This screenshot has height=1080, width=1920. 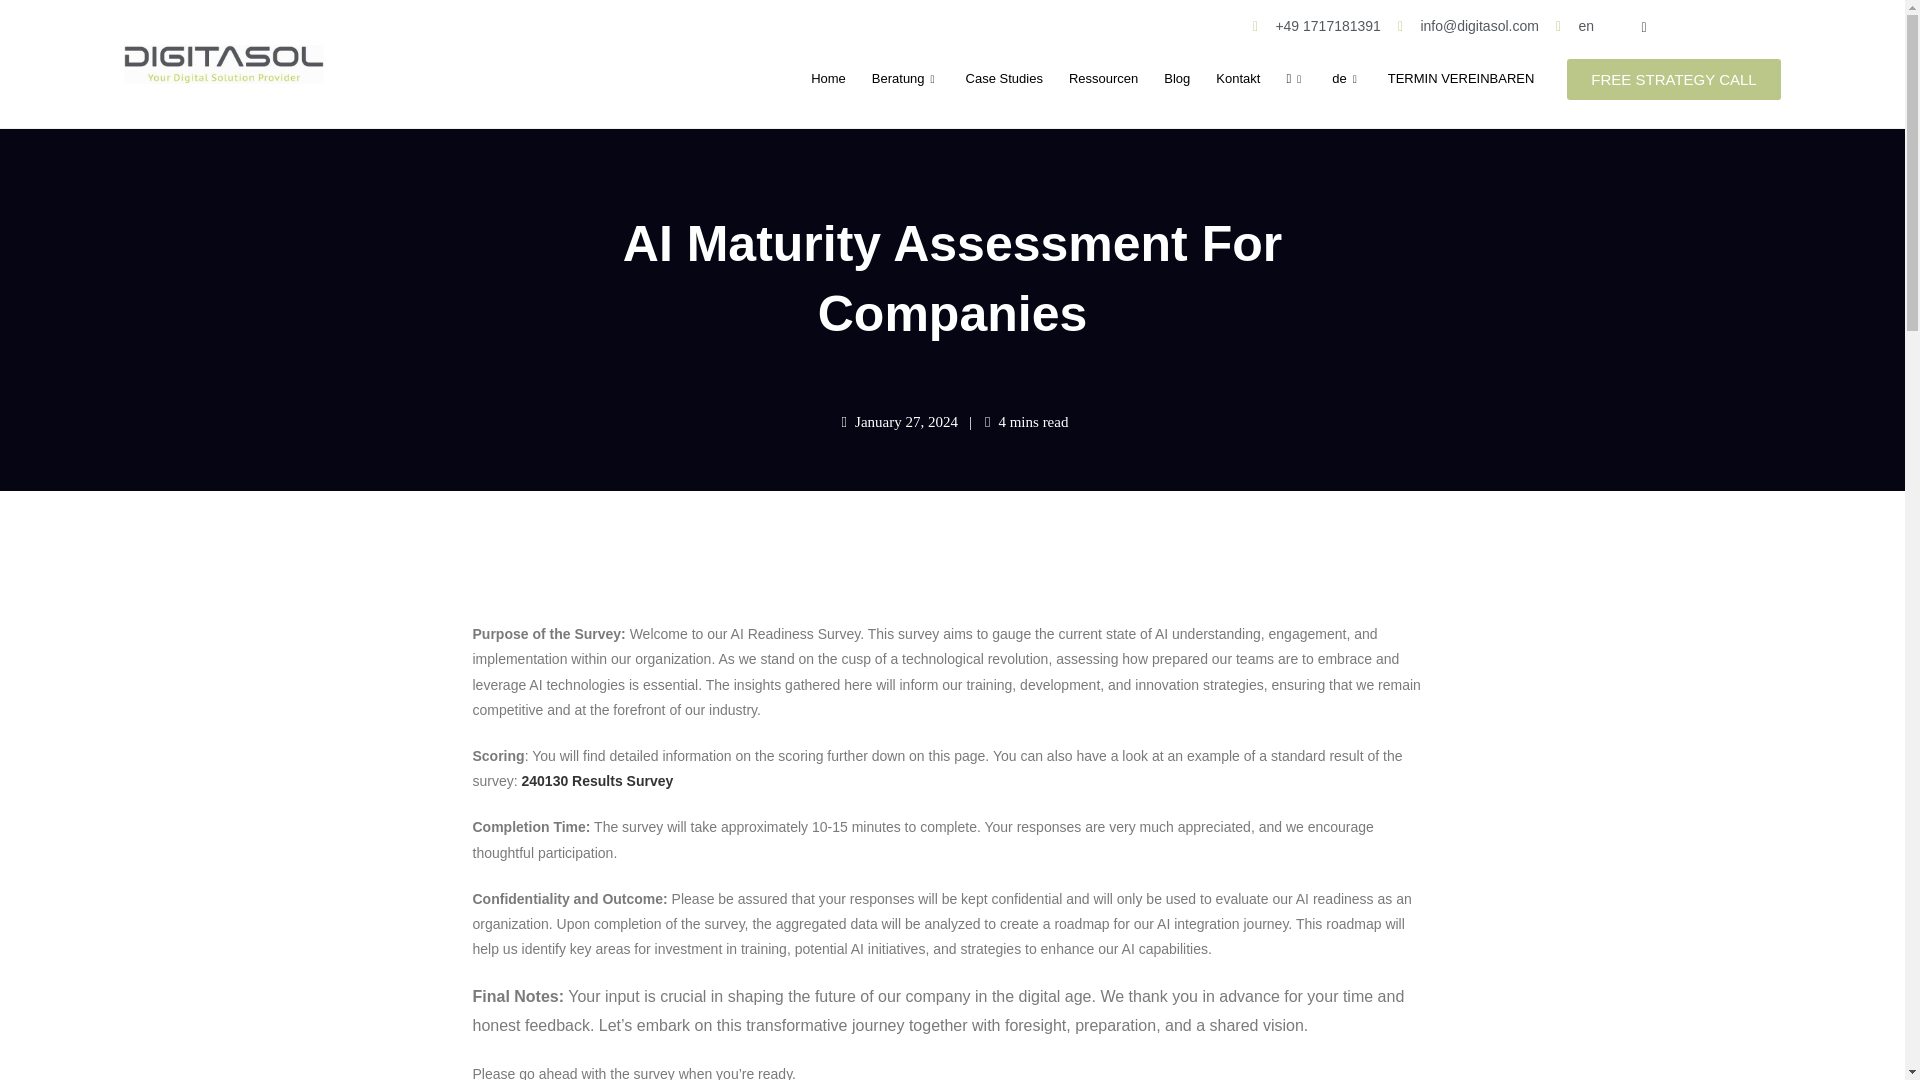 I want to click on Ressourcen, so click(x=1103, y=79).